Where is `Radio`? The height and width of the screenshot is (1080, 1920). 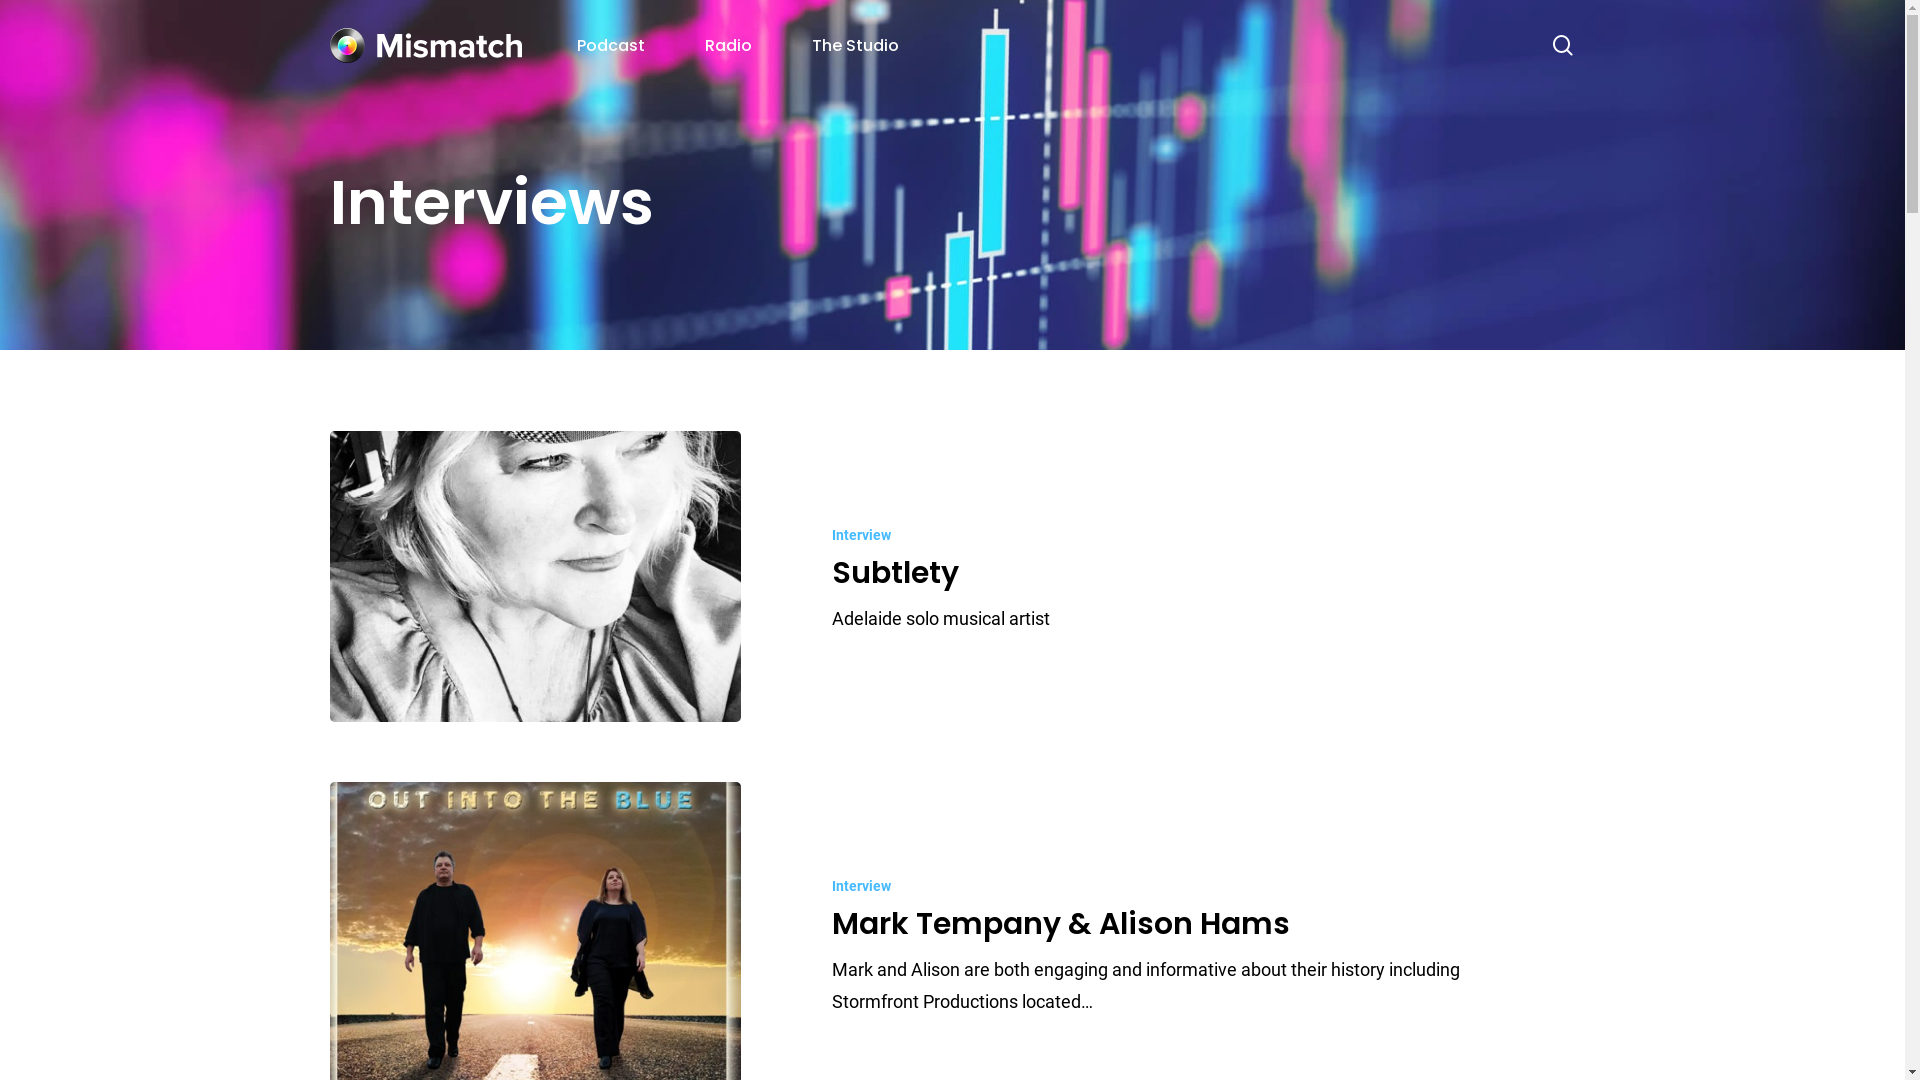 Radio is located at coordinates (728, 46).